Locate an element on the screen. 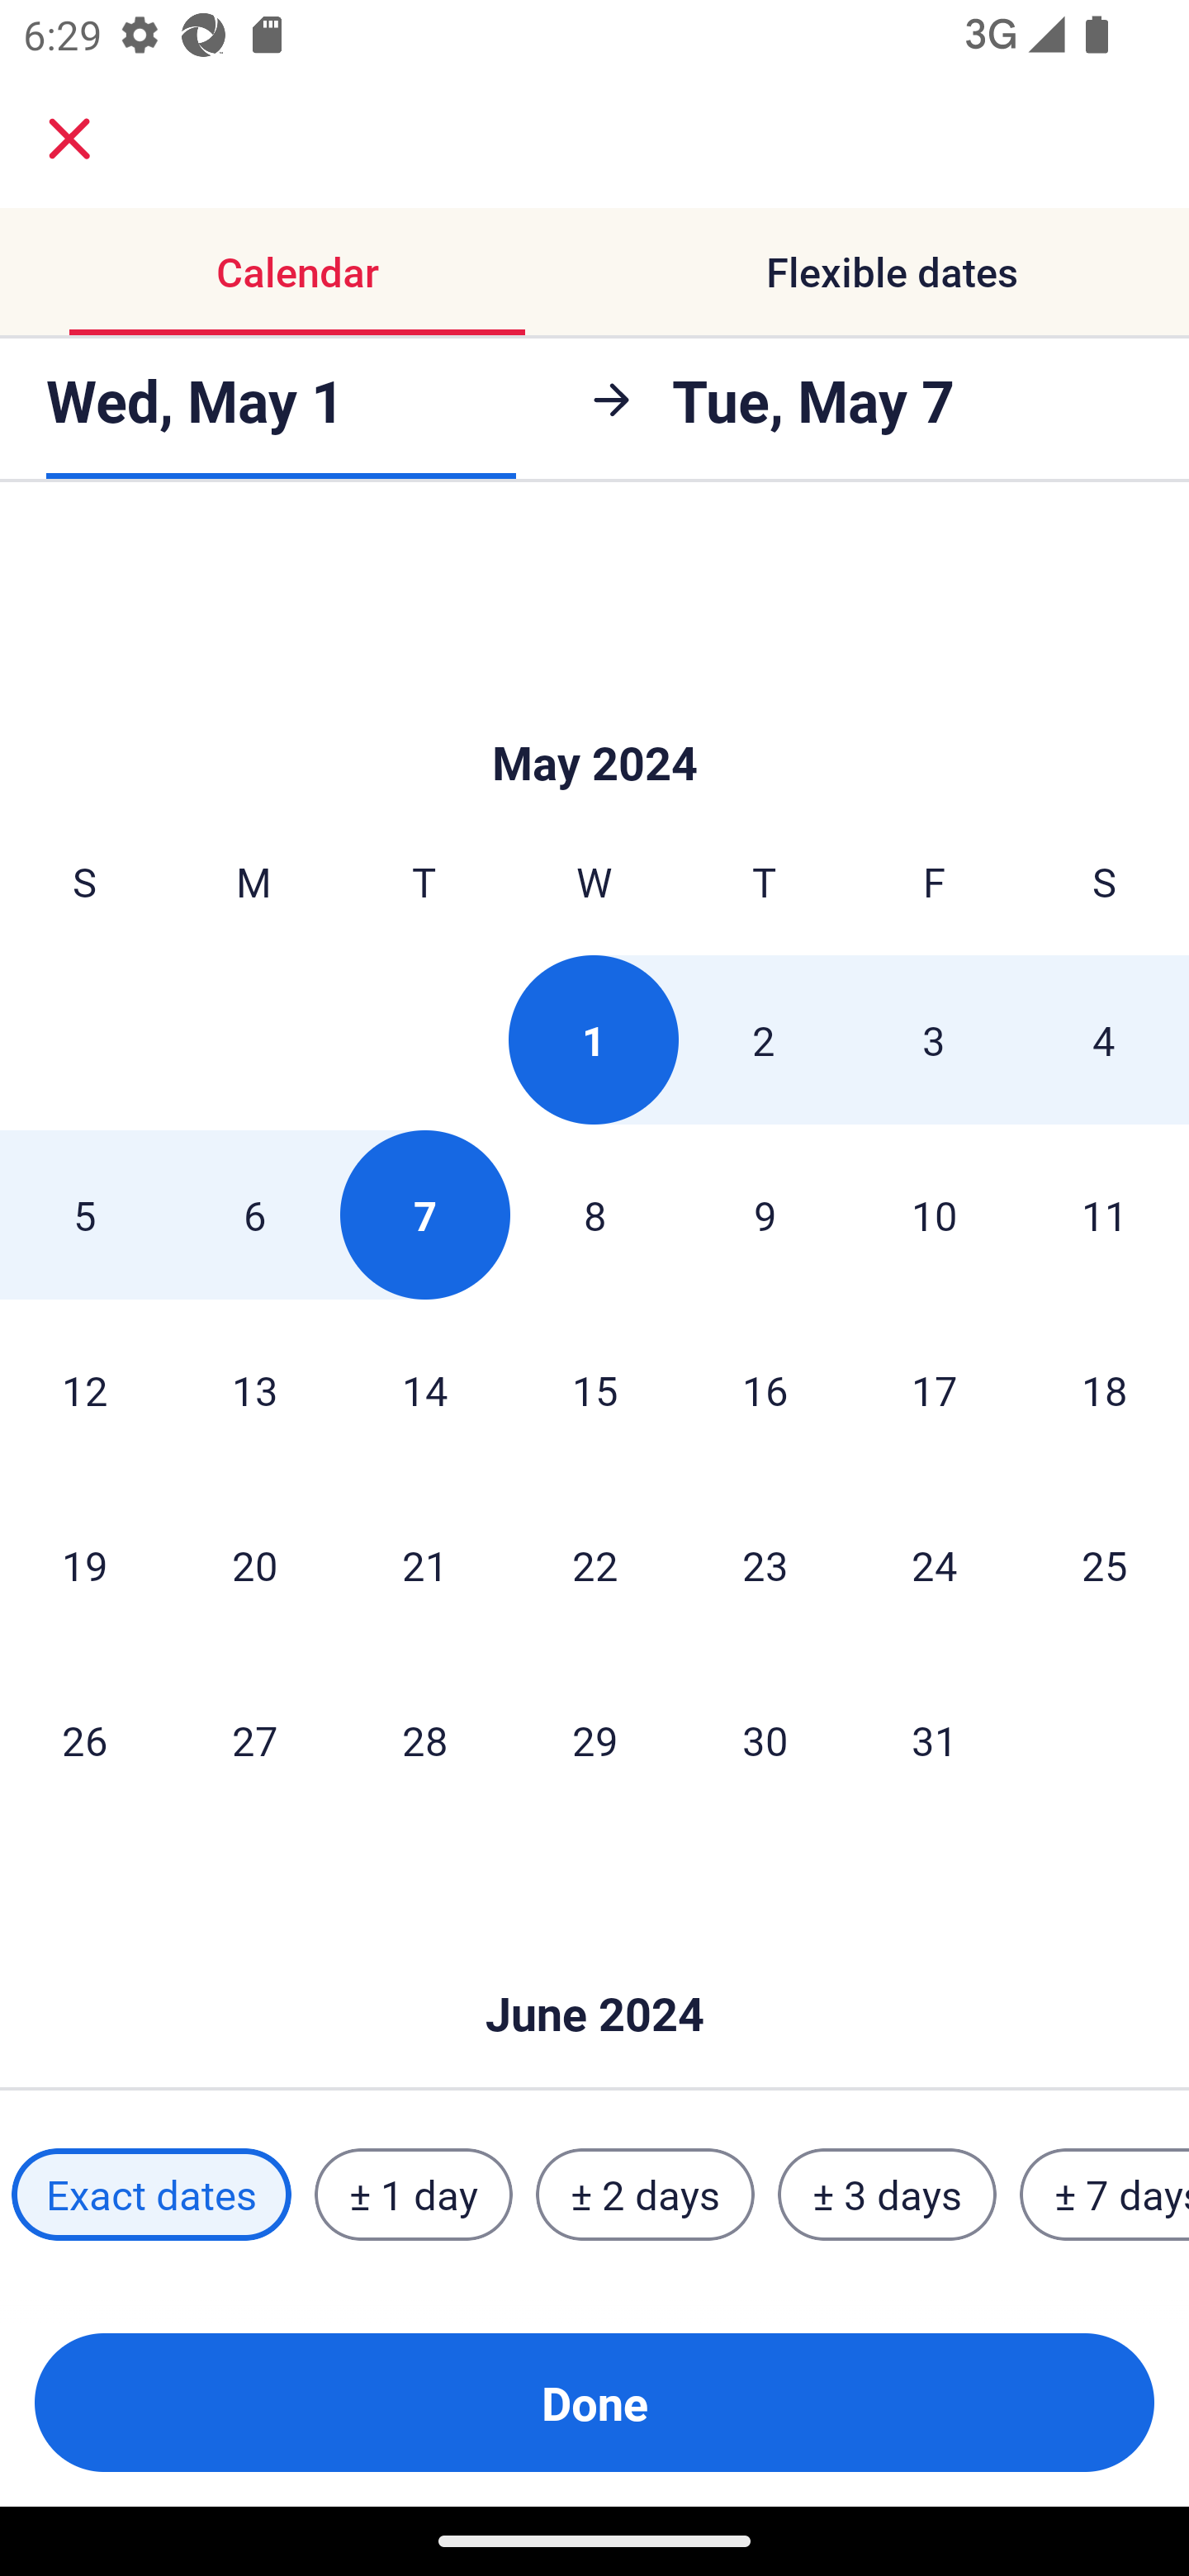 The image size is (1189, 2576). 19 Sunday, May 19, 2024 is located at coordinates (84, 1564).